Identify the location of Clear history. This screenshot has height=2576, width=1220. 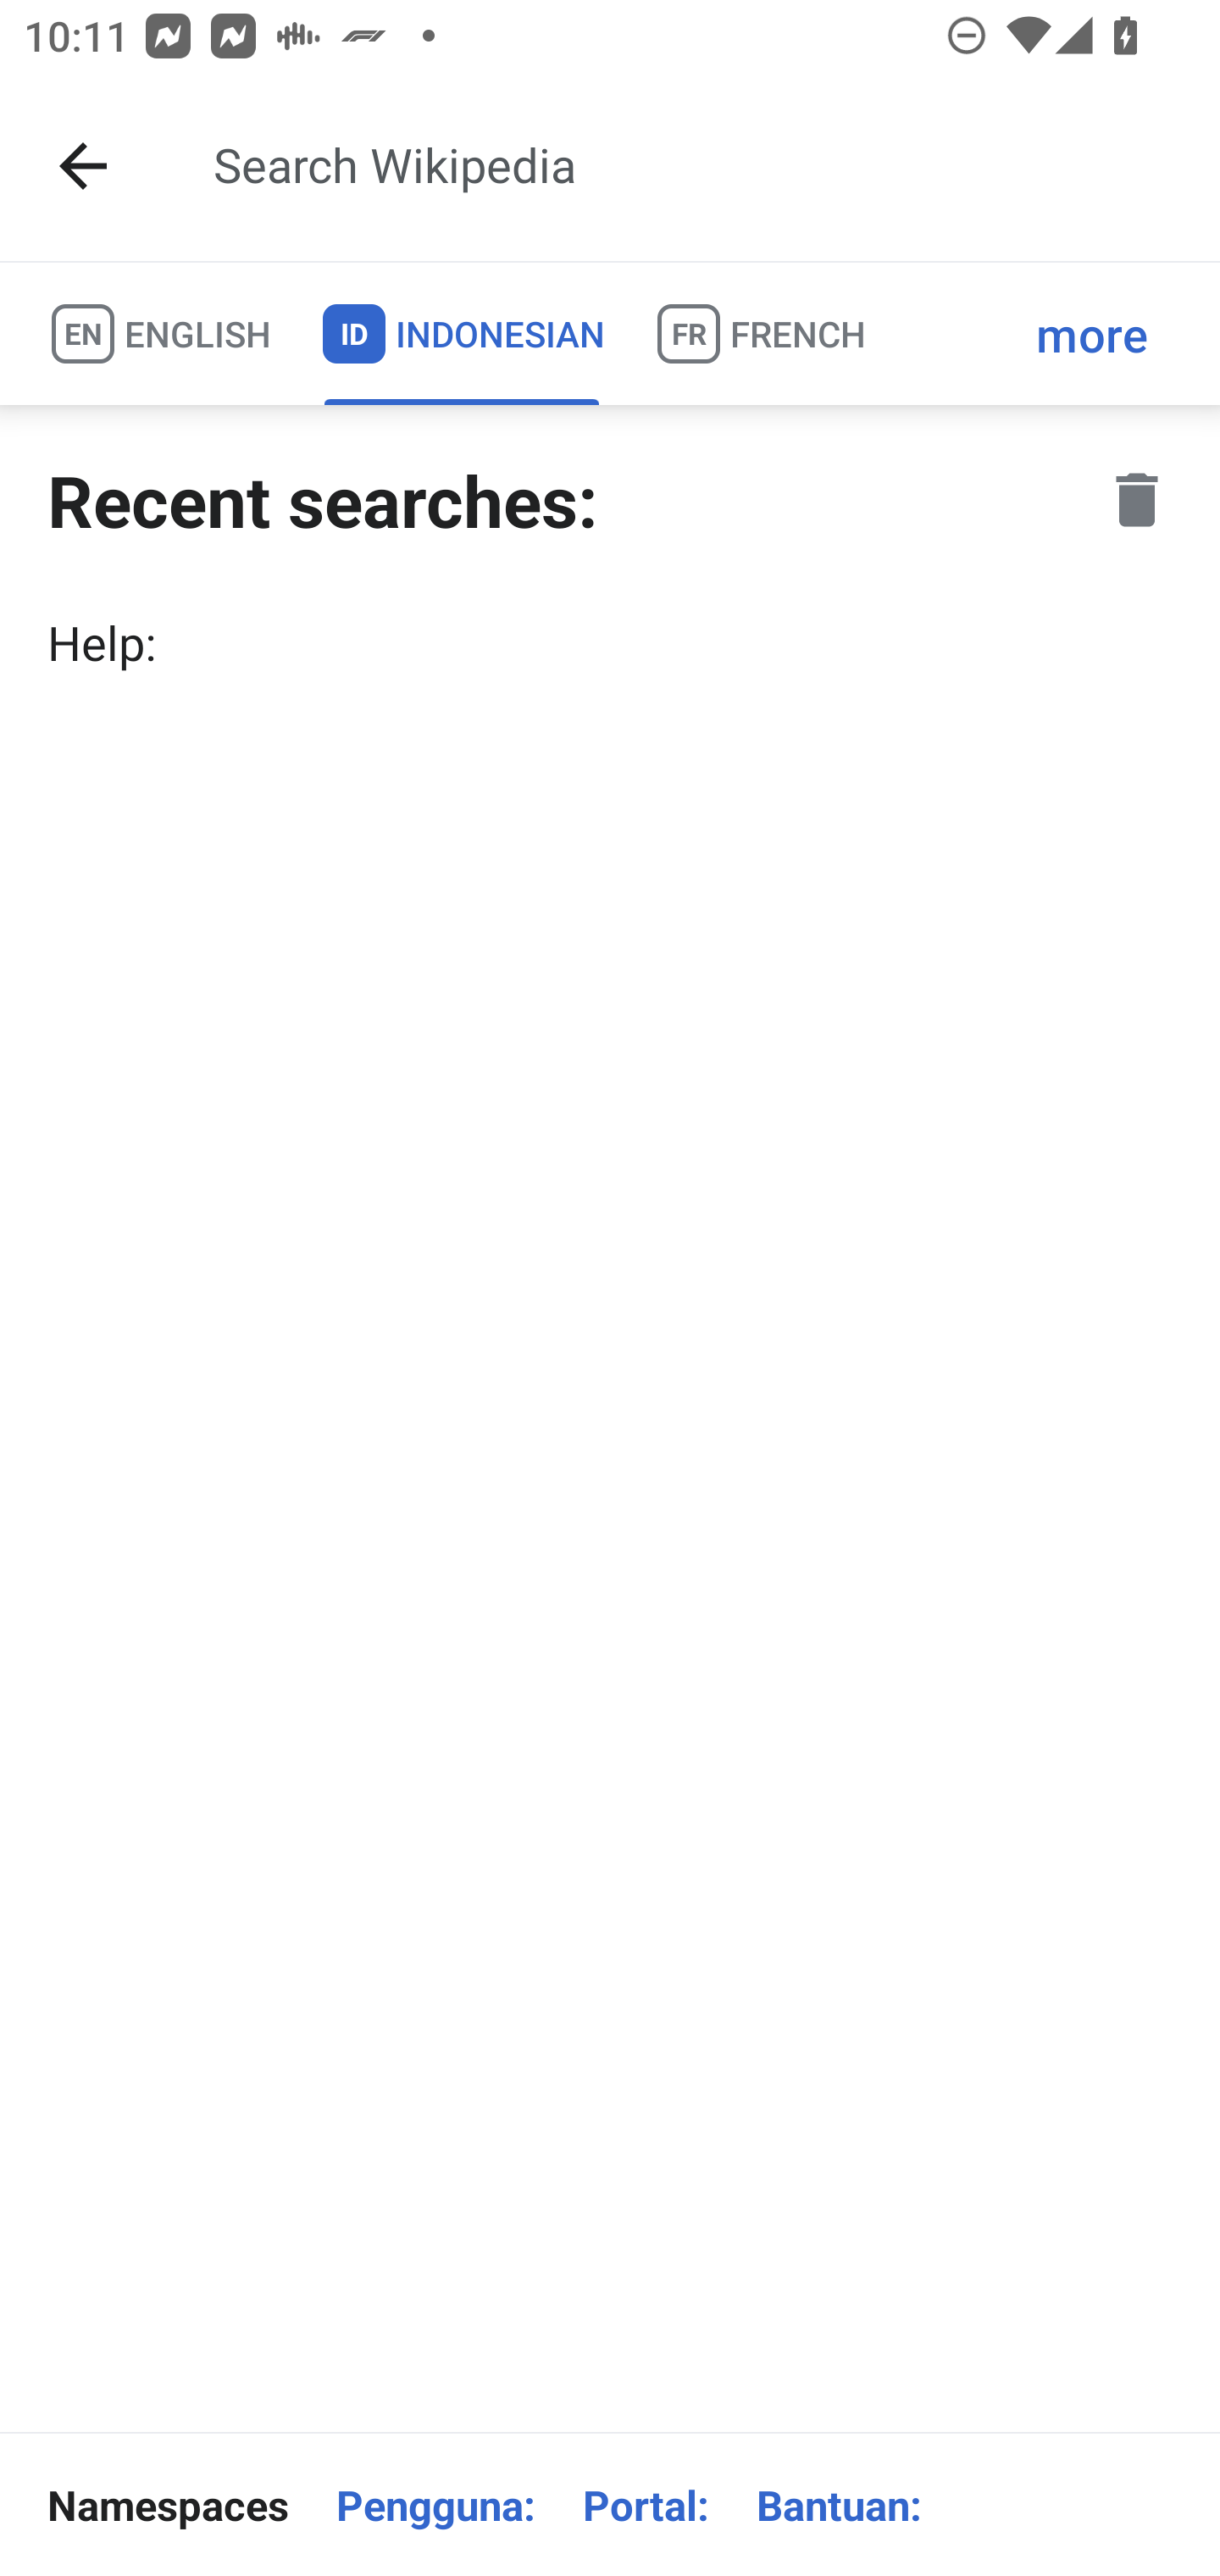
(1137, 500).